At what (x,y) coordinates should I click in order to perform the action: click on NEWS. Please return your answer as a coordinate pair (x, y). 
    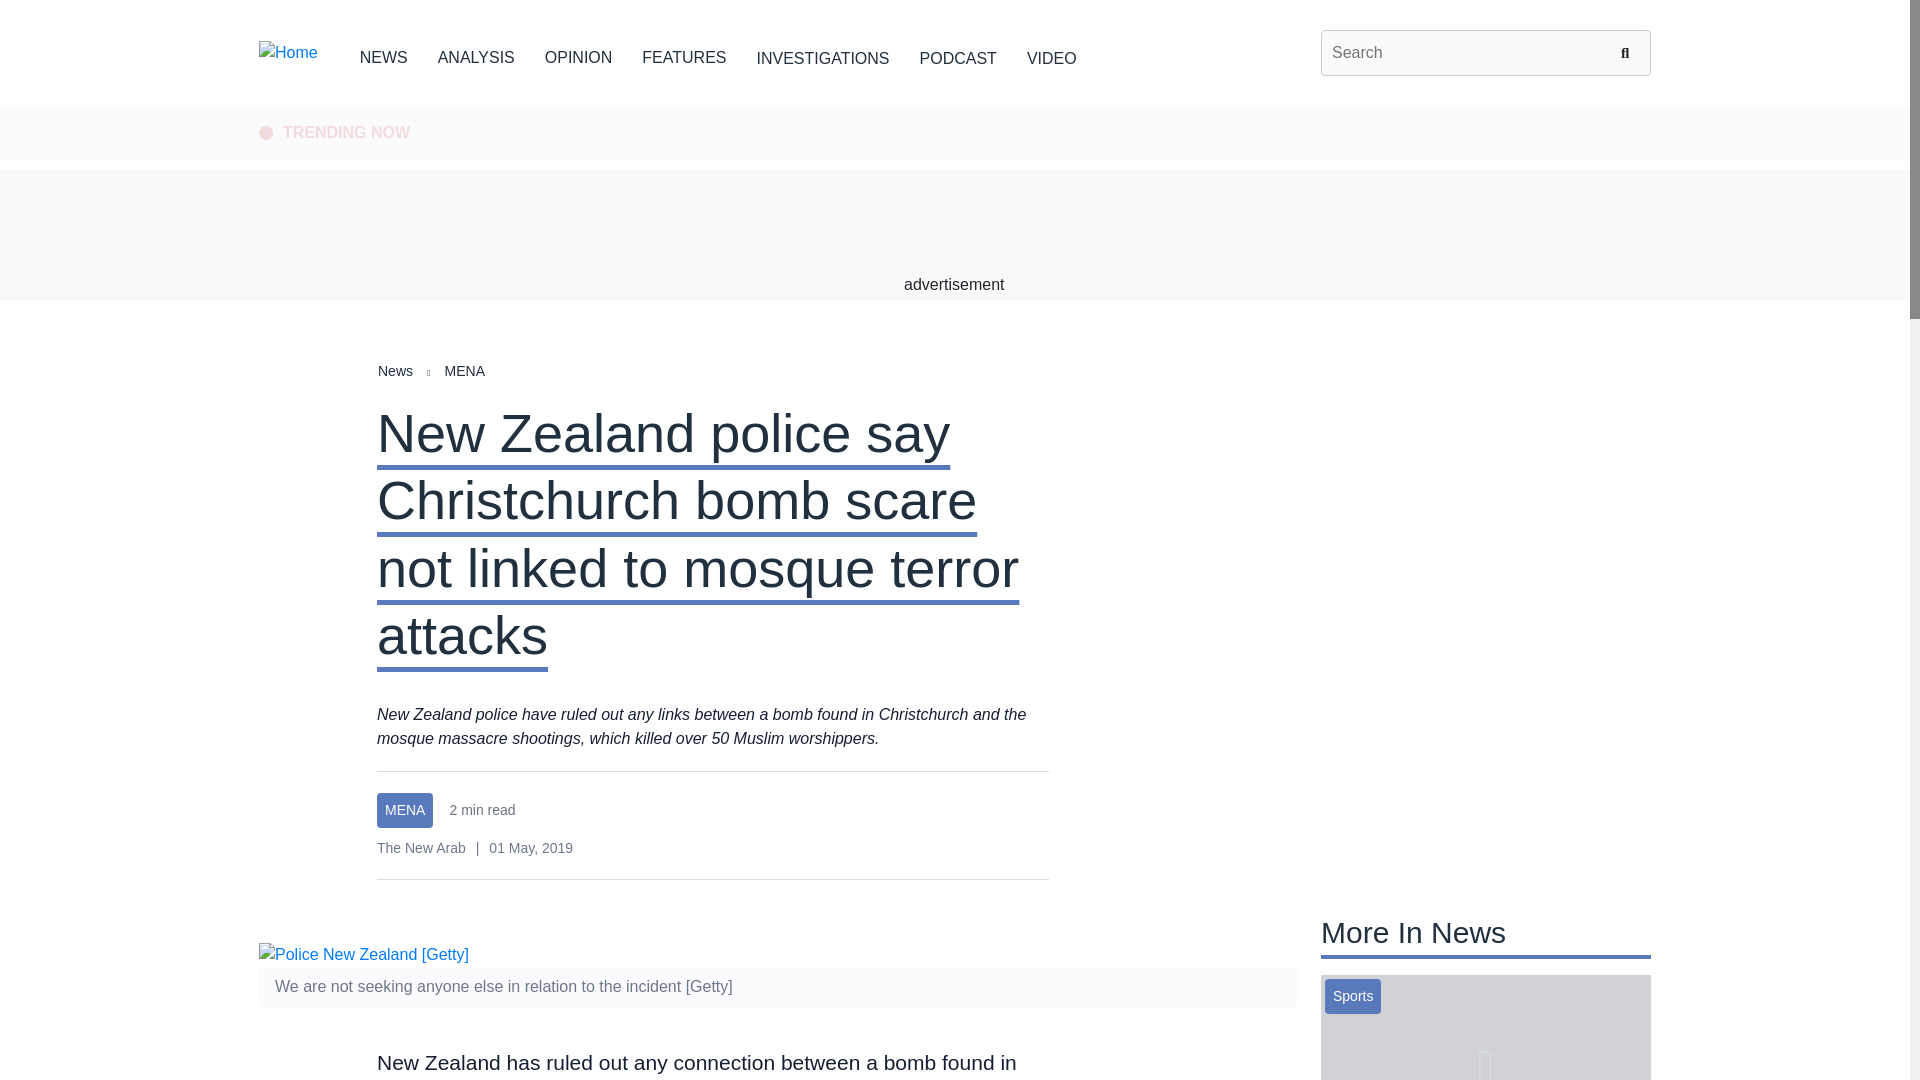
    Looking at the image, I should click on (384, 54).